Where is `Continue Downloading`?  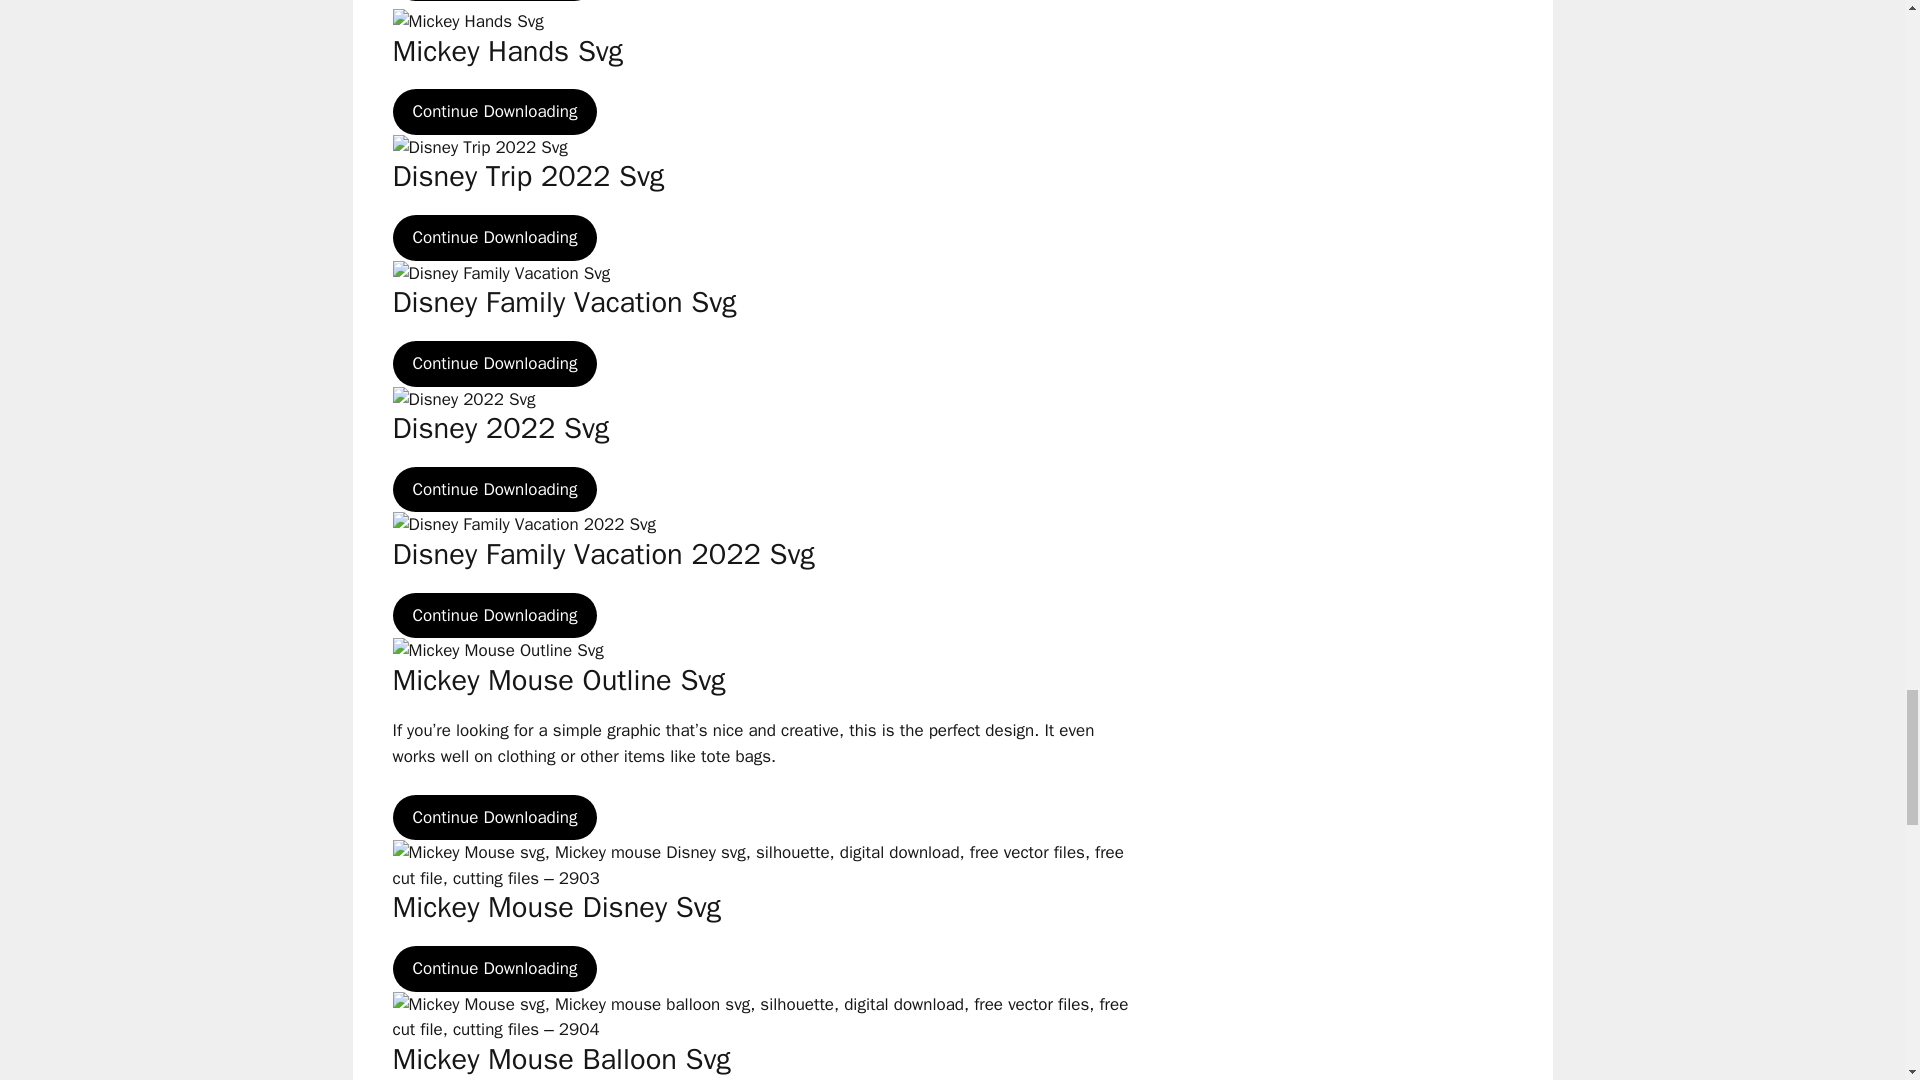
Continue Downloading is located at coordinates (494, 969).